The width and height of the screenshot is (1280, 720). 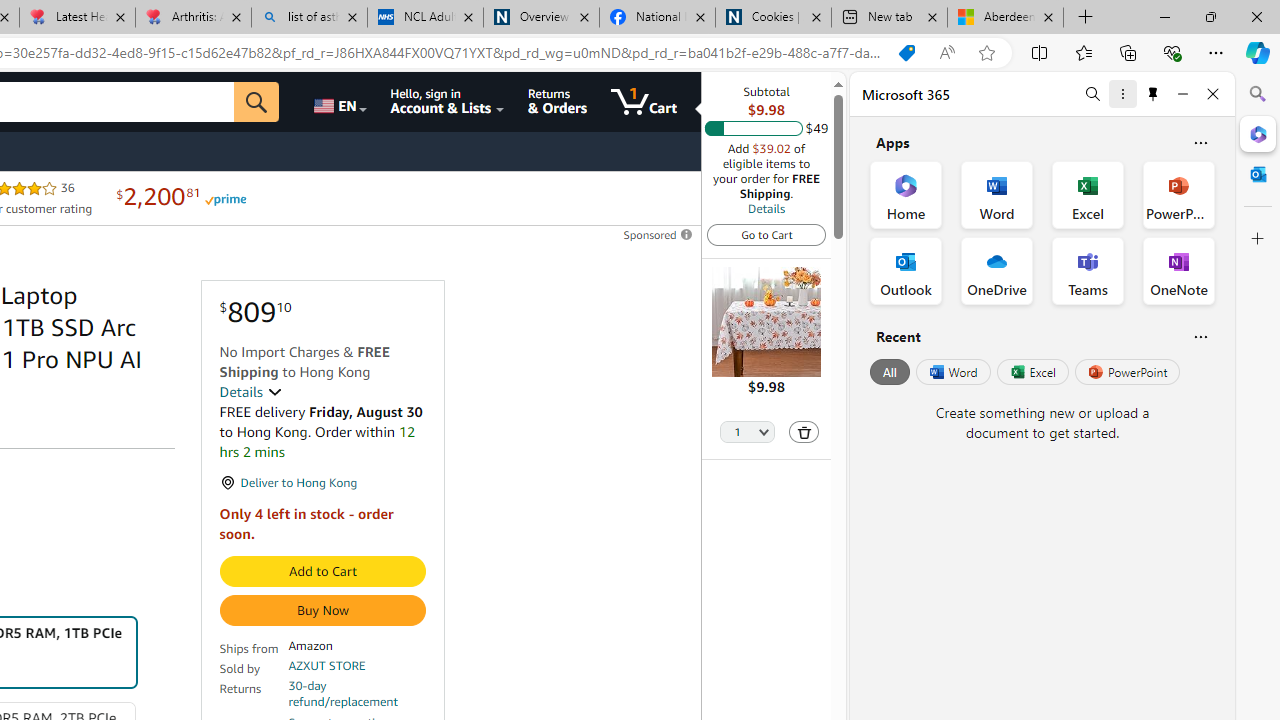 What do you see at coordinates (322, 572) in the screenshot?
I see `Add to Cart` at bounding box center [322, 572].